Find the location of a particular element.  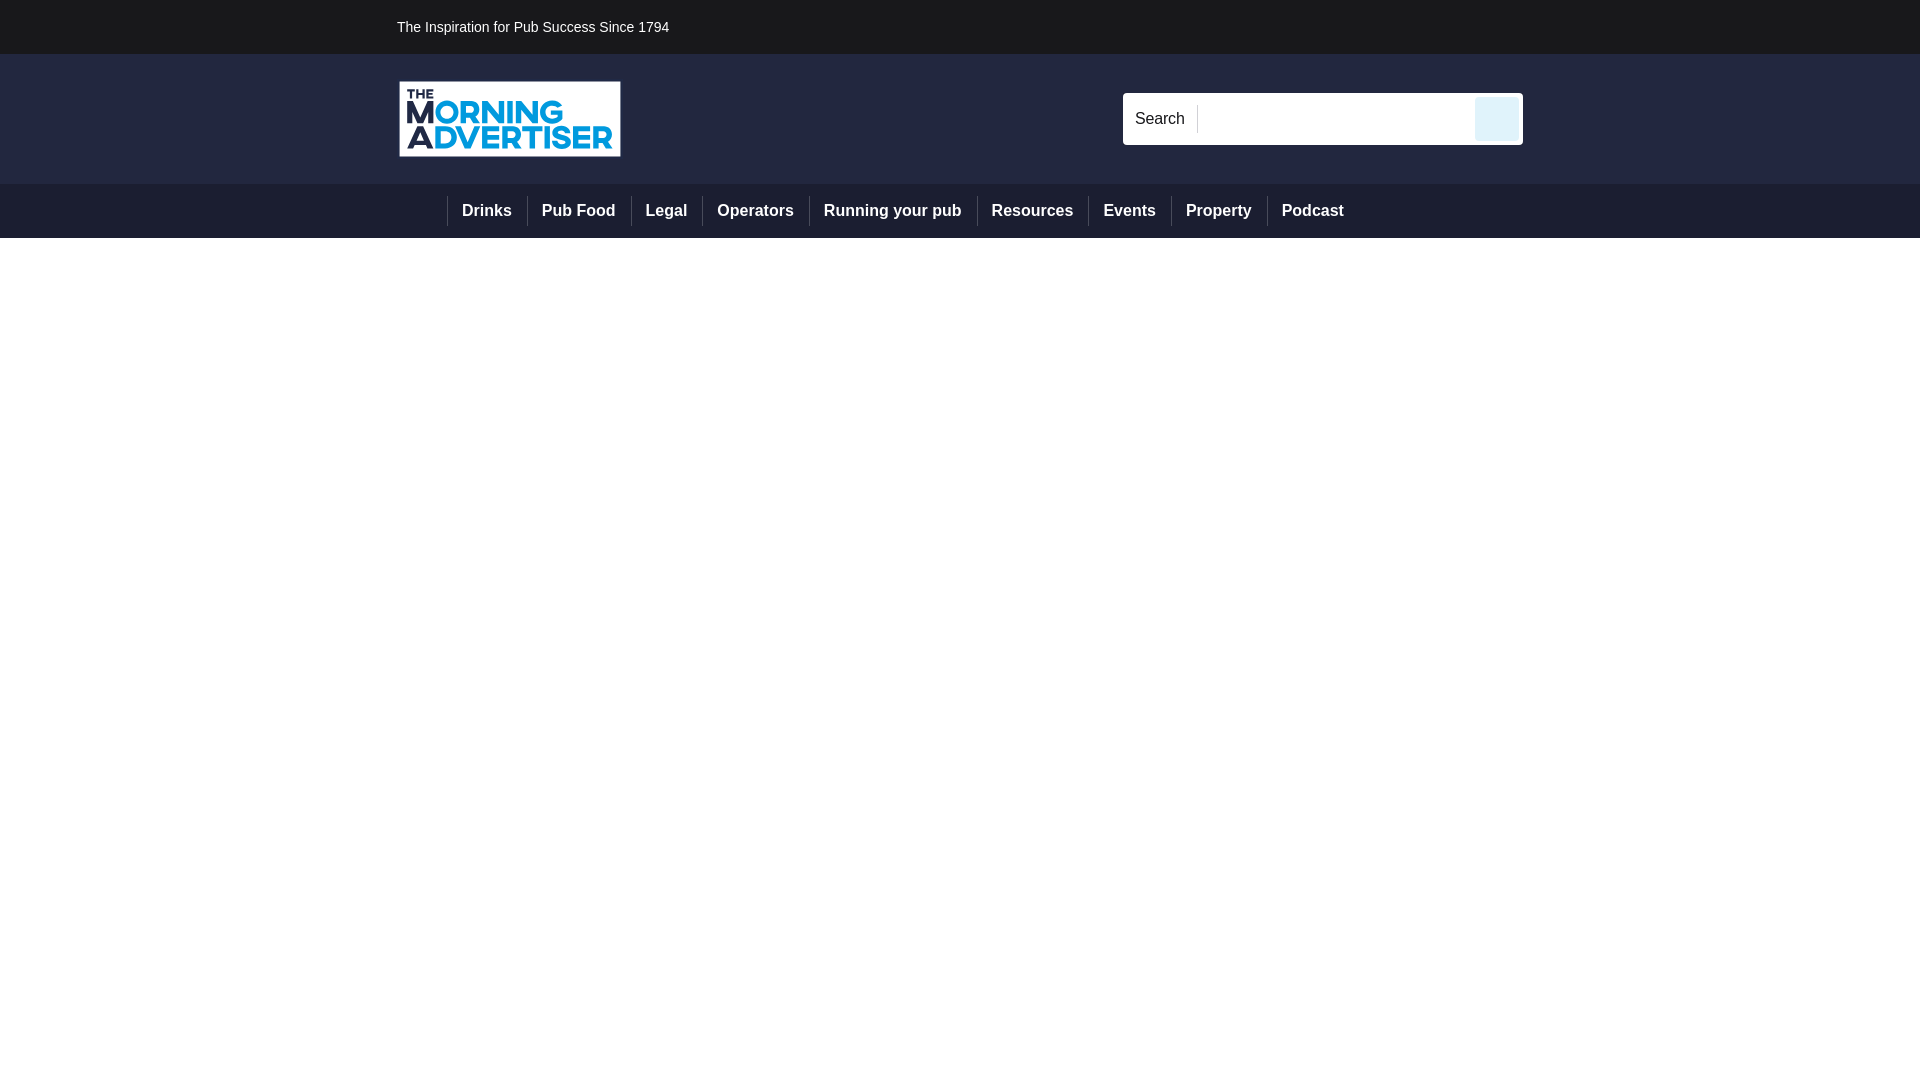

REGISTER is located at coordinates (1658, 26).